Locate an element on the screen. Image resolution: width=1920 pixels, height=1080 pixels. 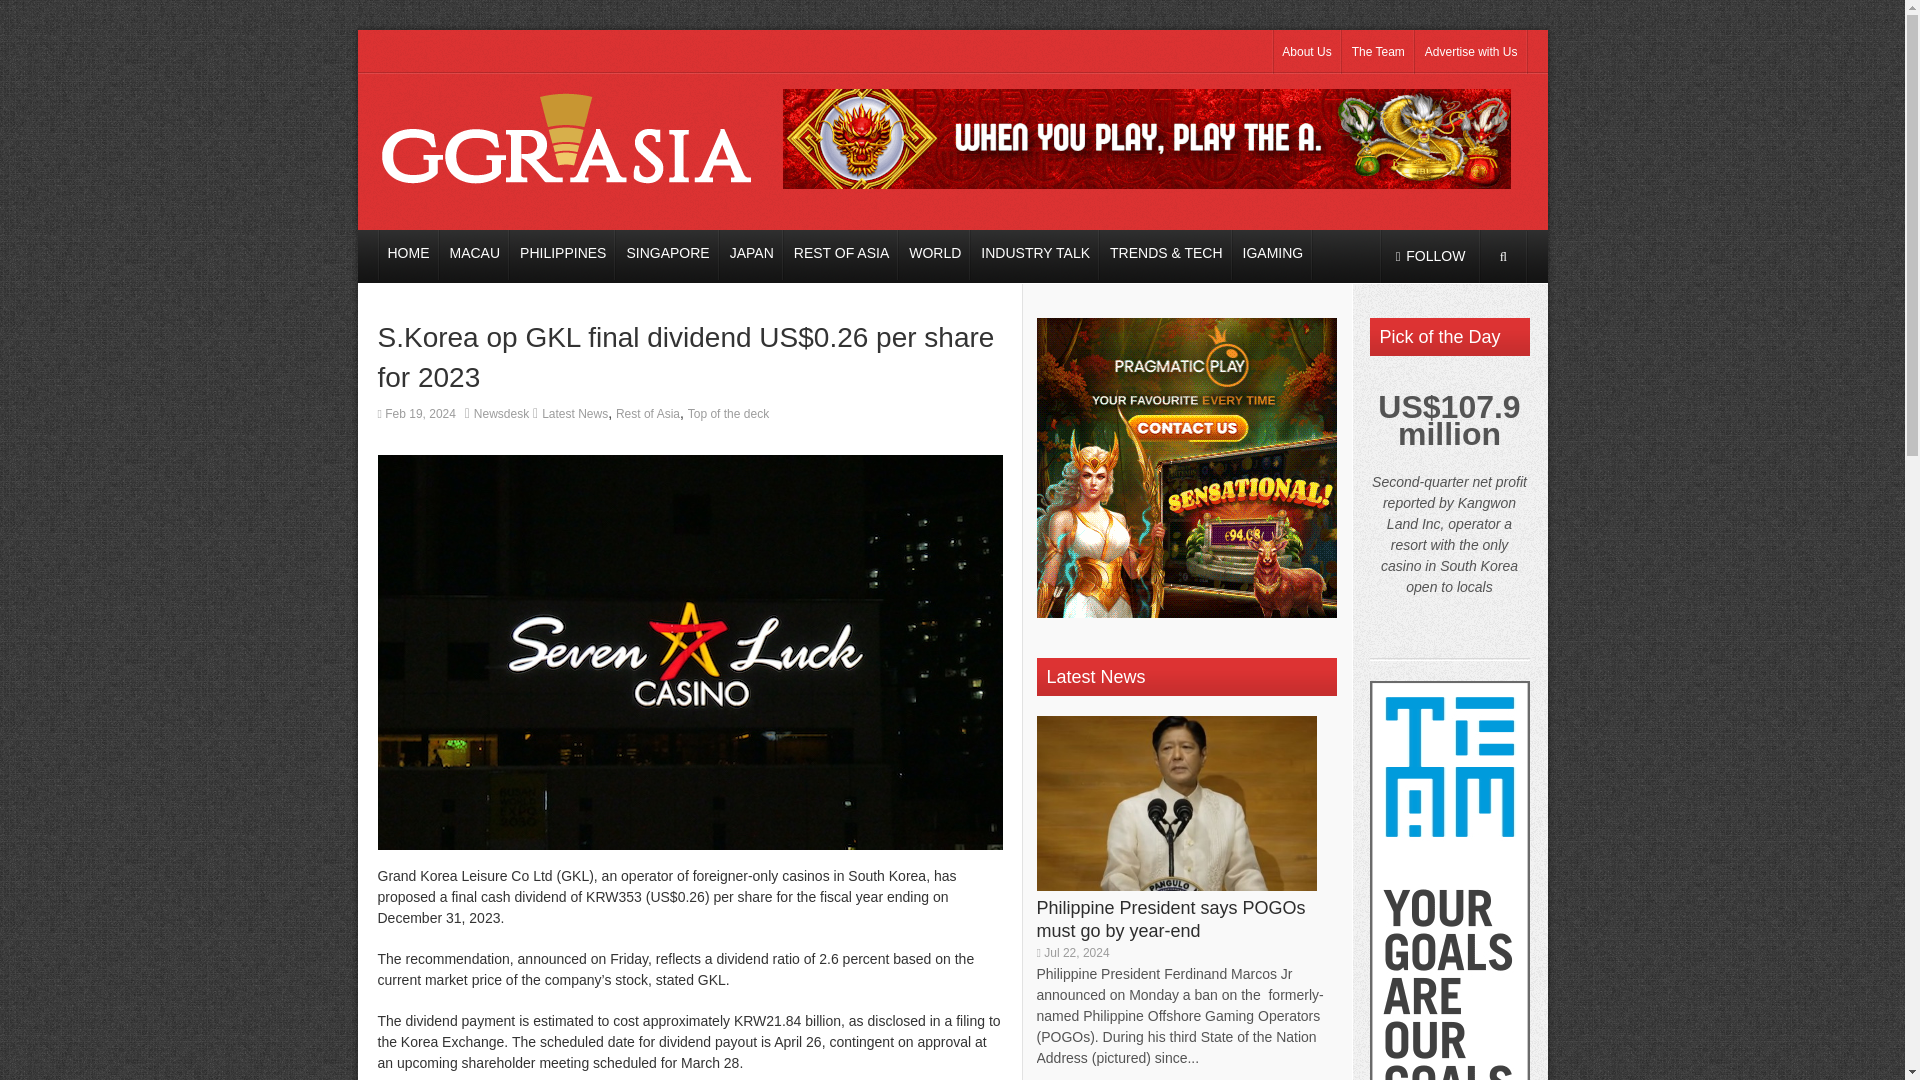
View all posts in Latest News is located at coordinates (574, 414).